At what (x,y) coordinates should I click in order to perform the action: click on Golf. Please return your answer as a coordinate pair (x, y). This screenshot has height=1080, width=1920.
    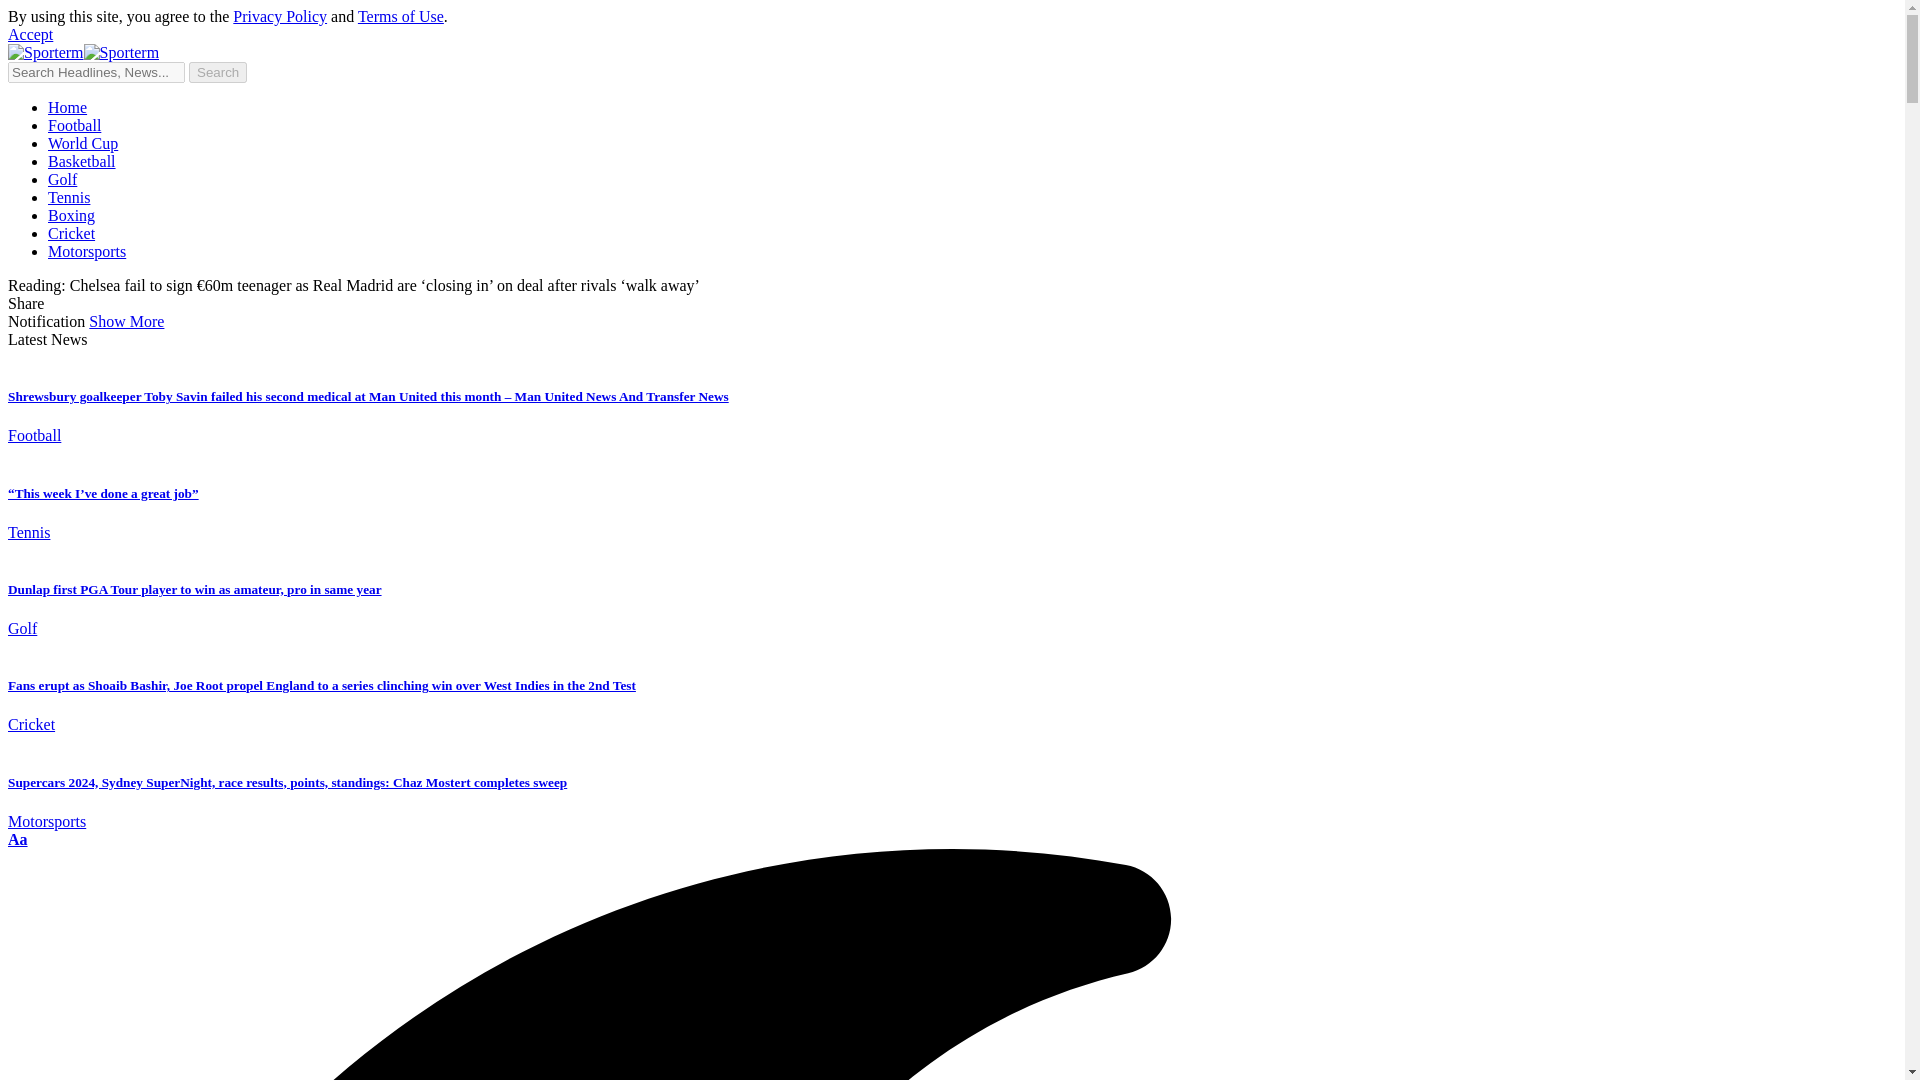
    Looking at the image, I should click on (62, 178).